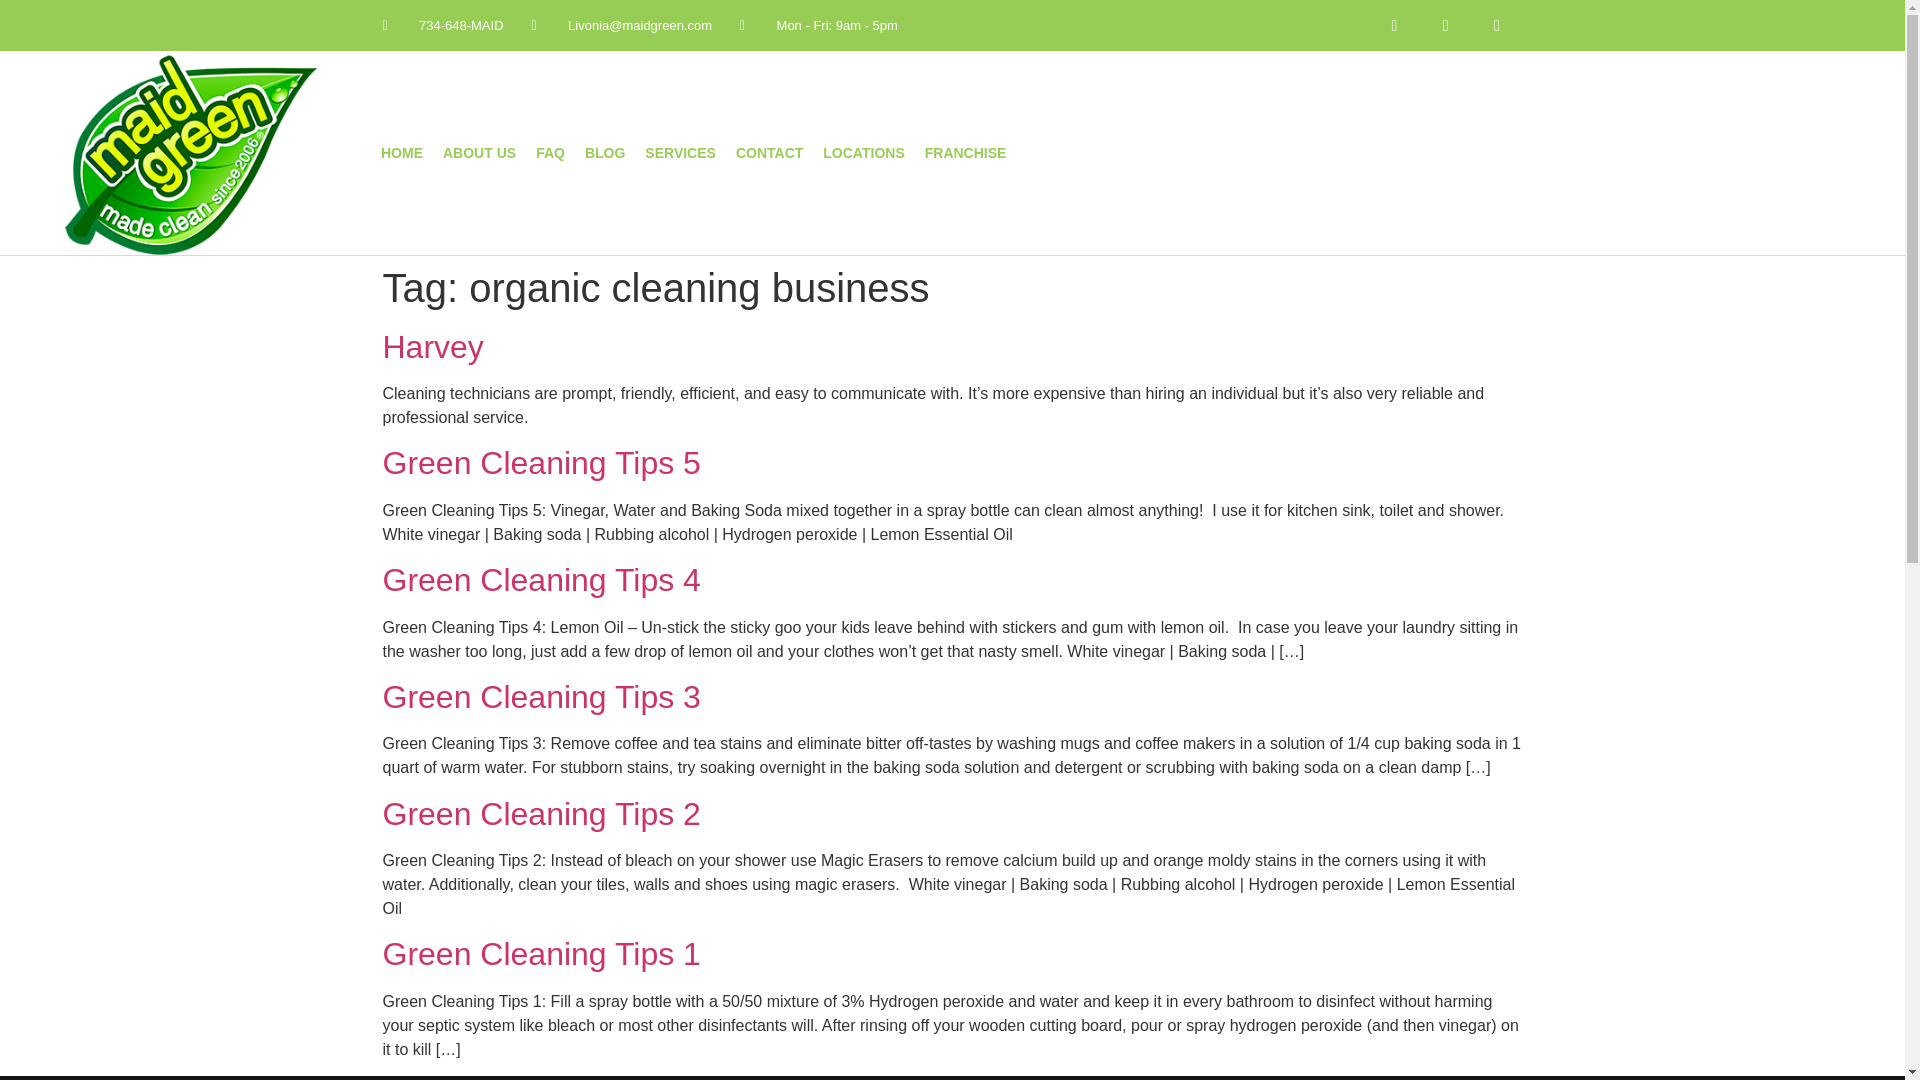 Image resolution: width=1920 pixels, height=1080 pixels. What do you see at coordinates (680, 152) in the screenshot?
I see `SERVICES` at bounding box center [680, 152].